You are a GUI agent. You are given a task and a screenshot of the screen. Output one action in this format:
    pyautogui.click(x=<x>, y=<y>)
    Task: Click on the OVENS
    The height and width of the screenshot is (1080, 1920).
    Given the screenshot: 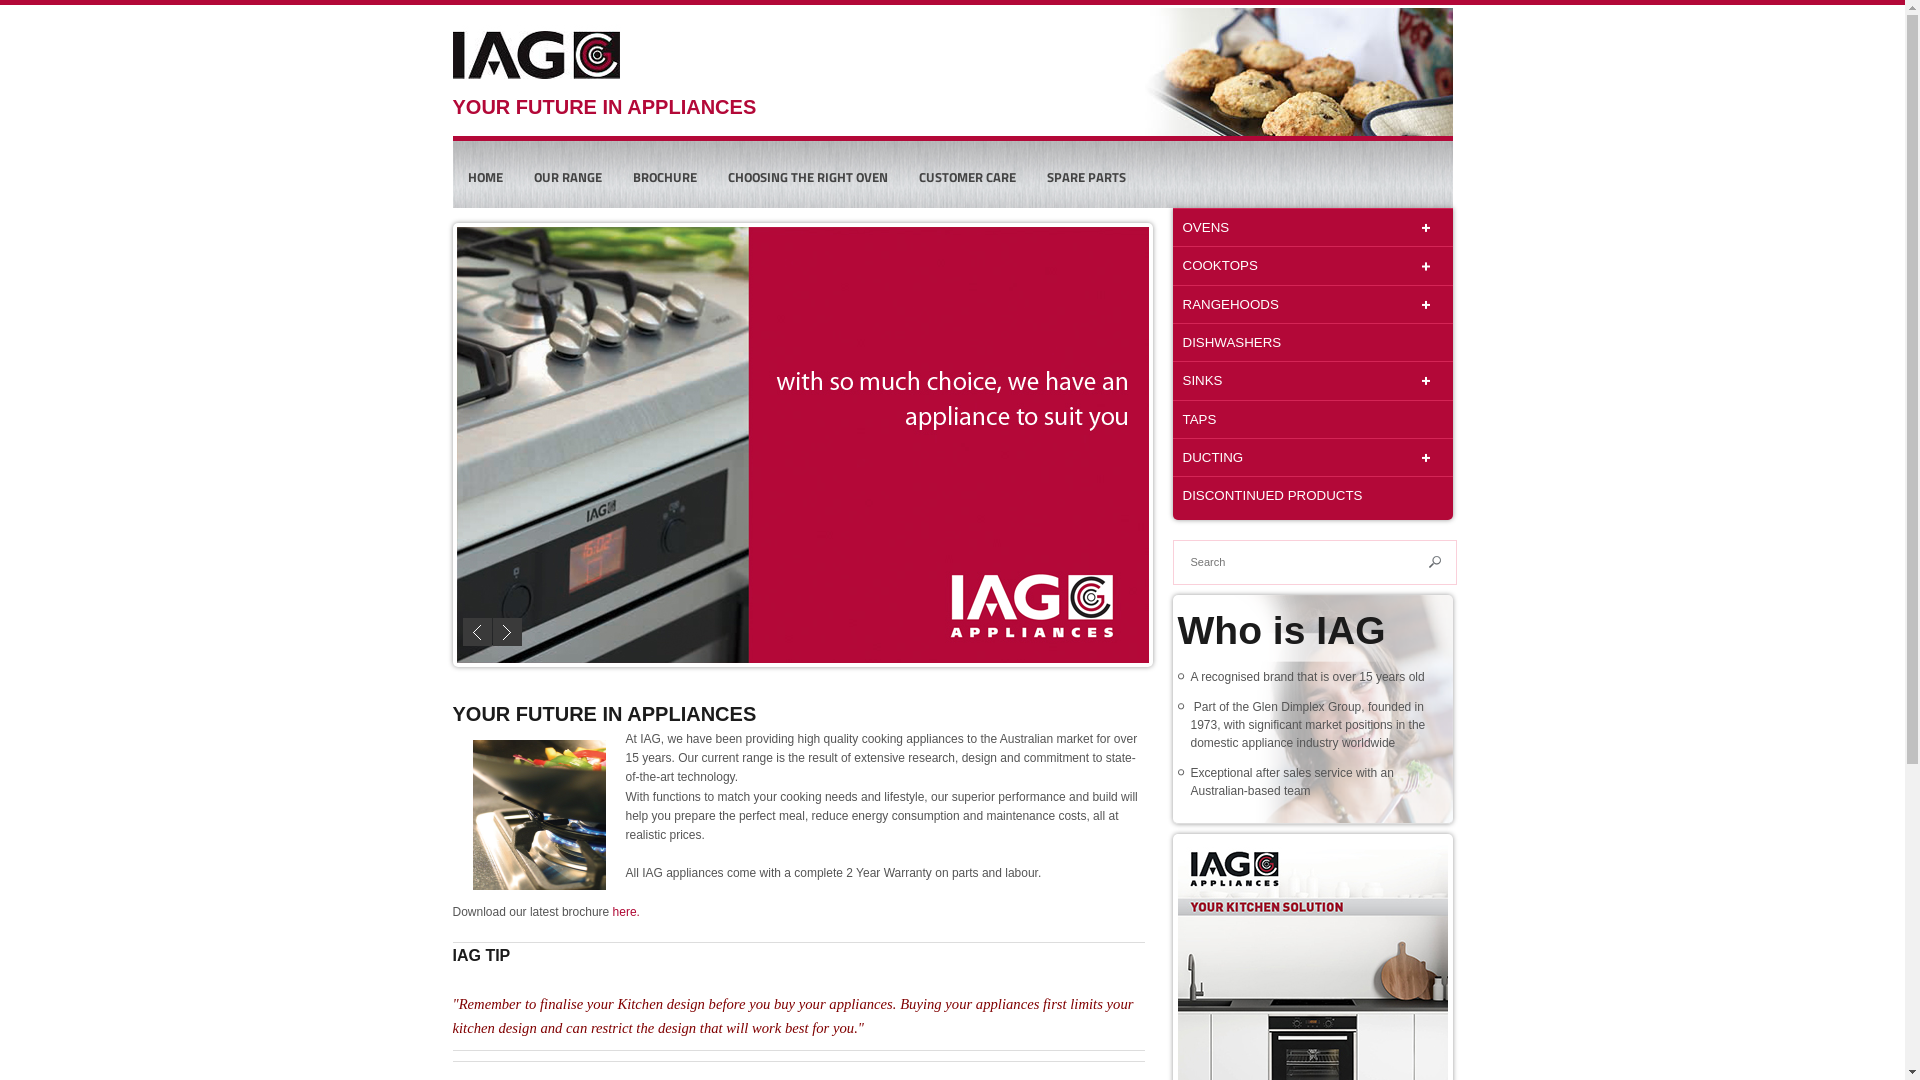 What is the action you would take?
    pyautogui.click(x=1312, y=227)
    